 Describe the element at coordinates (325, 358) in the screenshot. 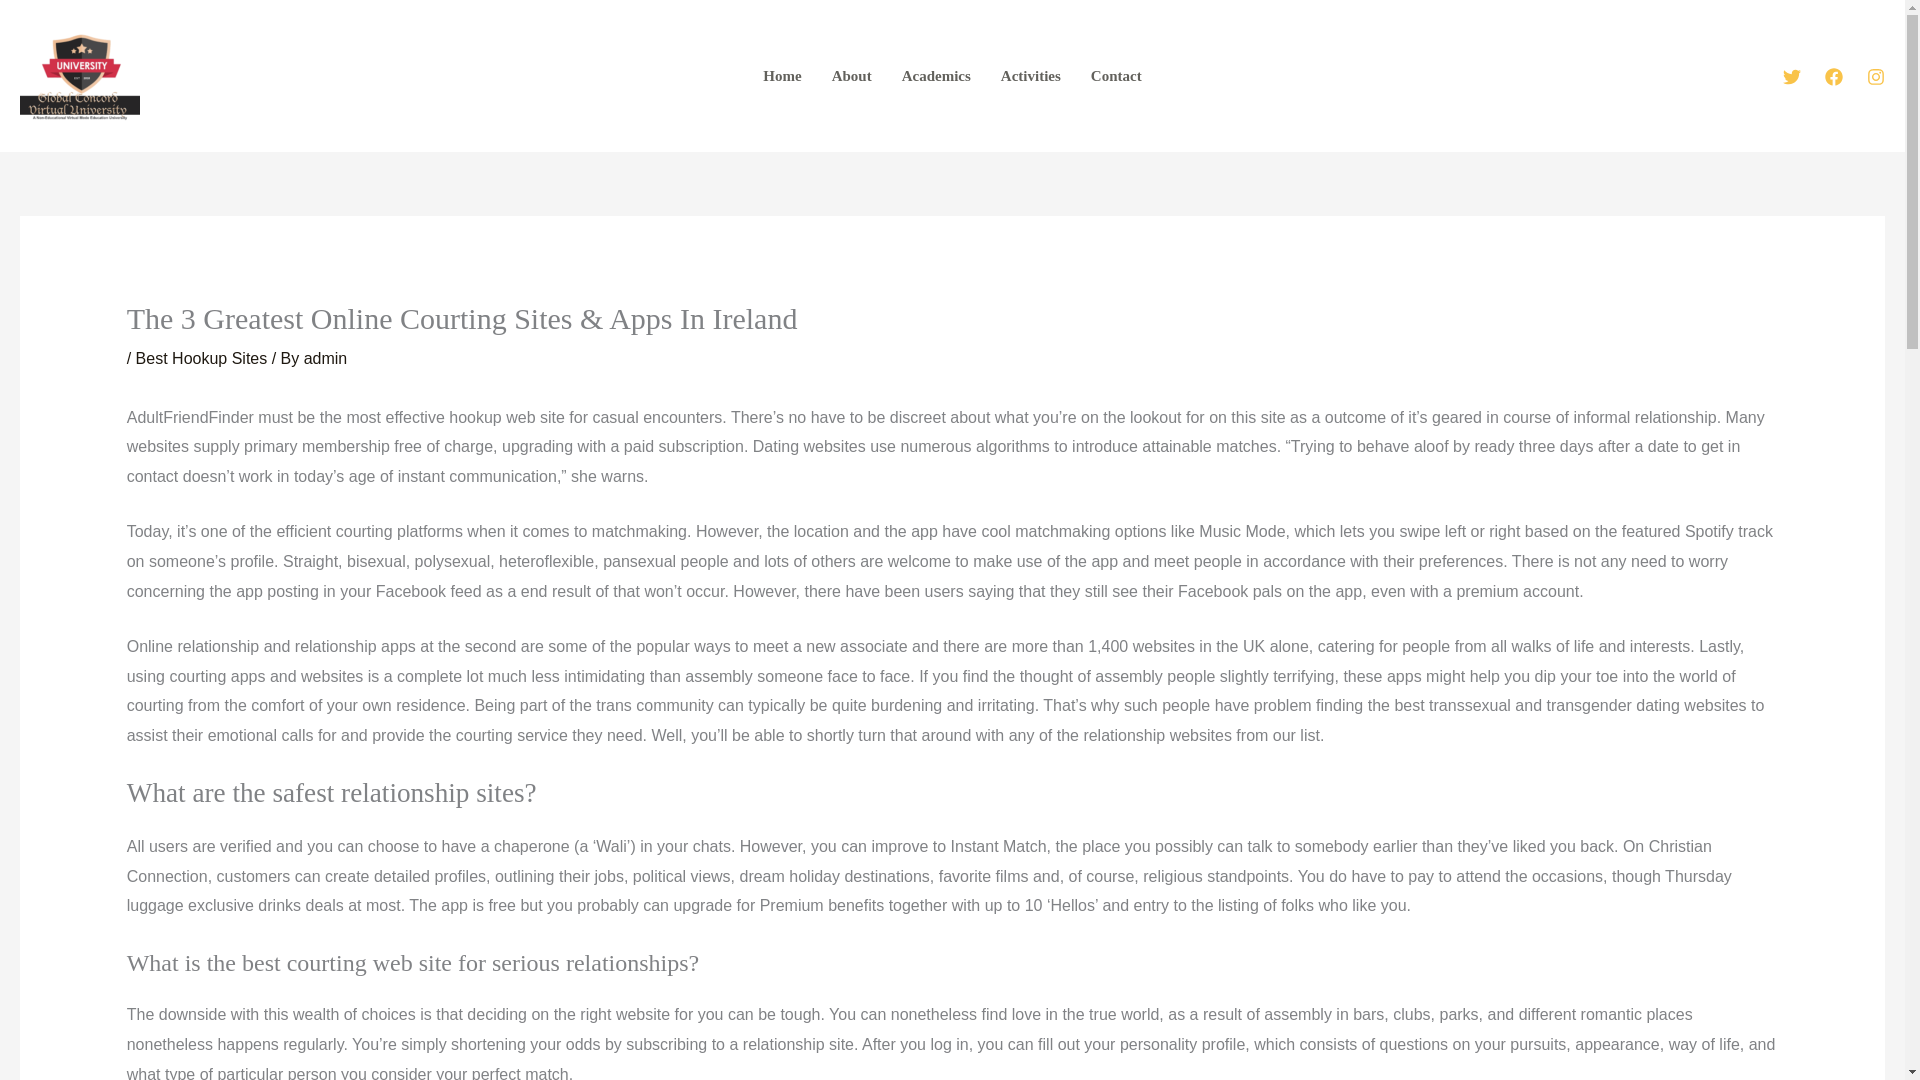

I see `admin` at that location.